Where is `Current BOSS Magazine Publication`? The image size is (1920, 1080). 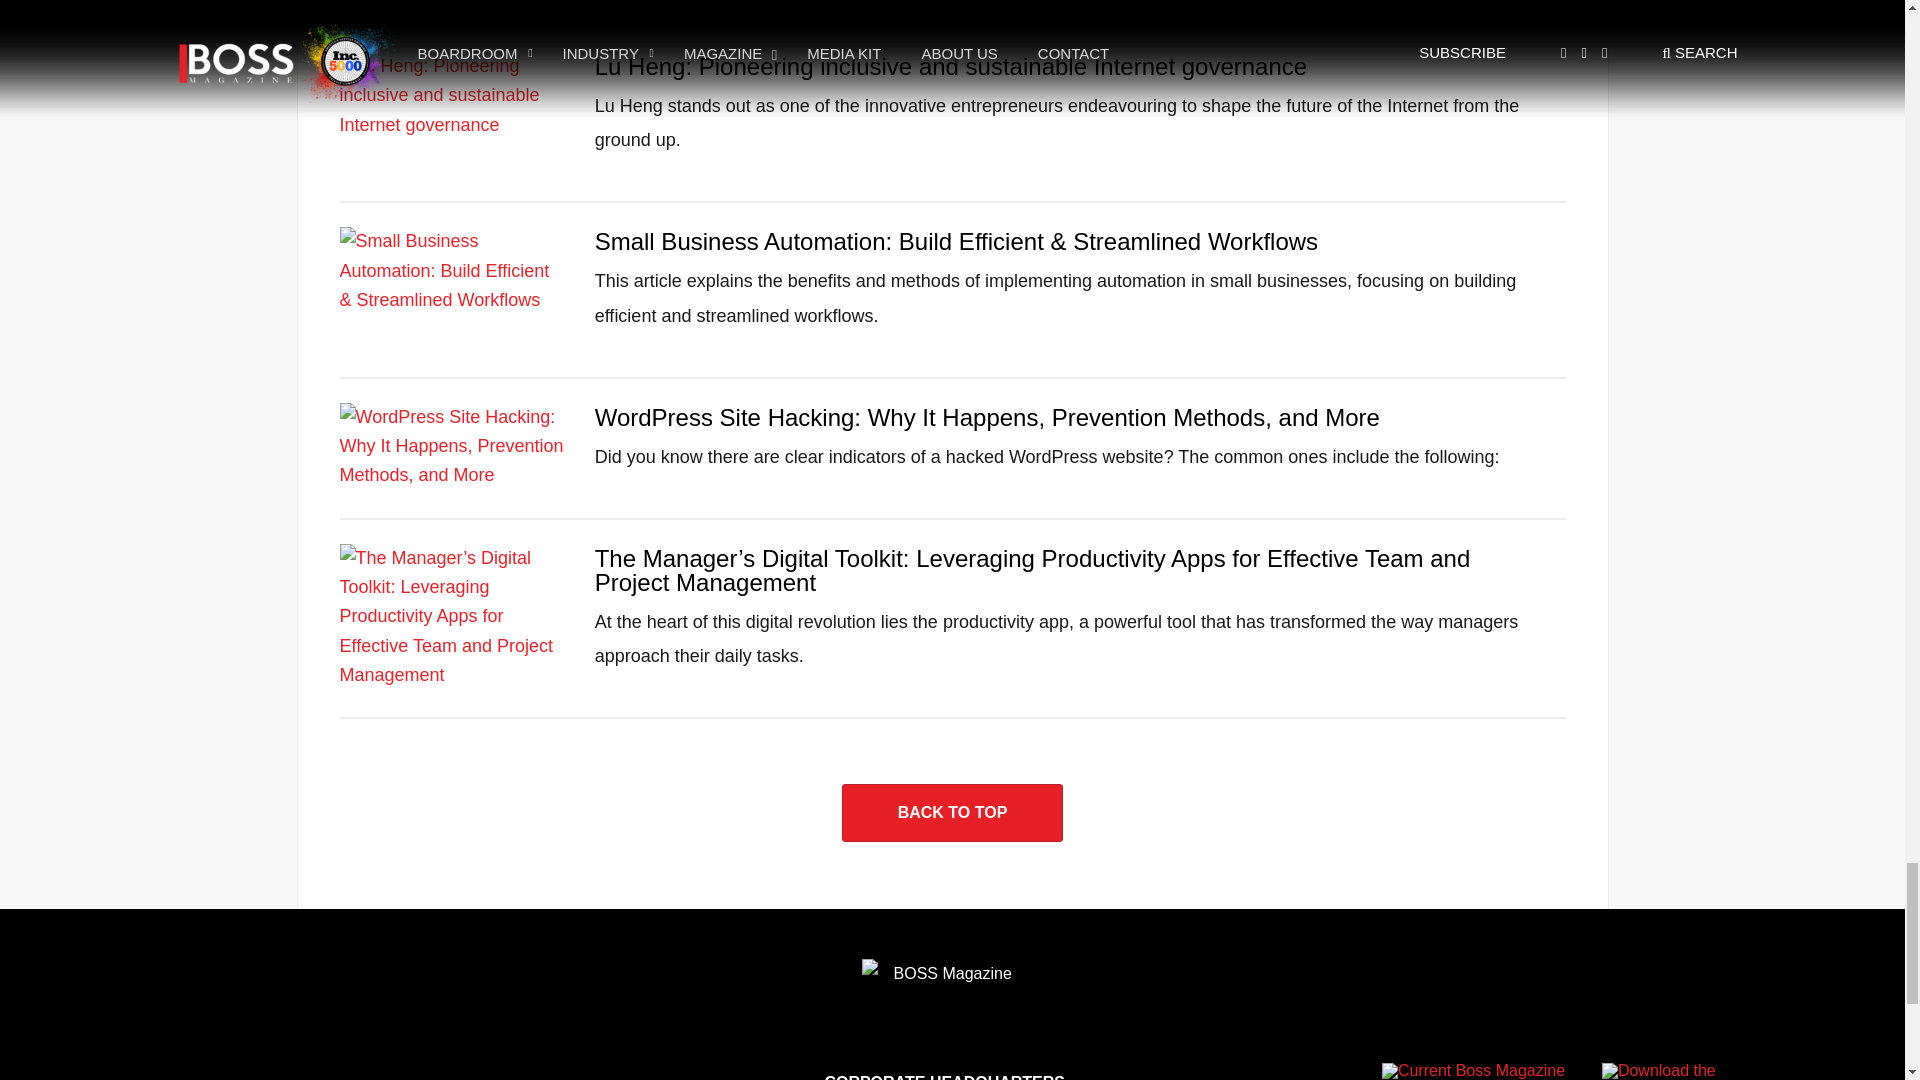
Current BOSS Magazine Publication is located at coordinates (1486, 1071).